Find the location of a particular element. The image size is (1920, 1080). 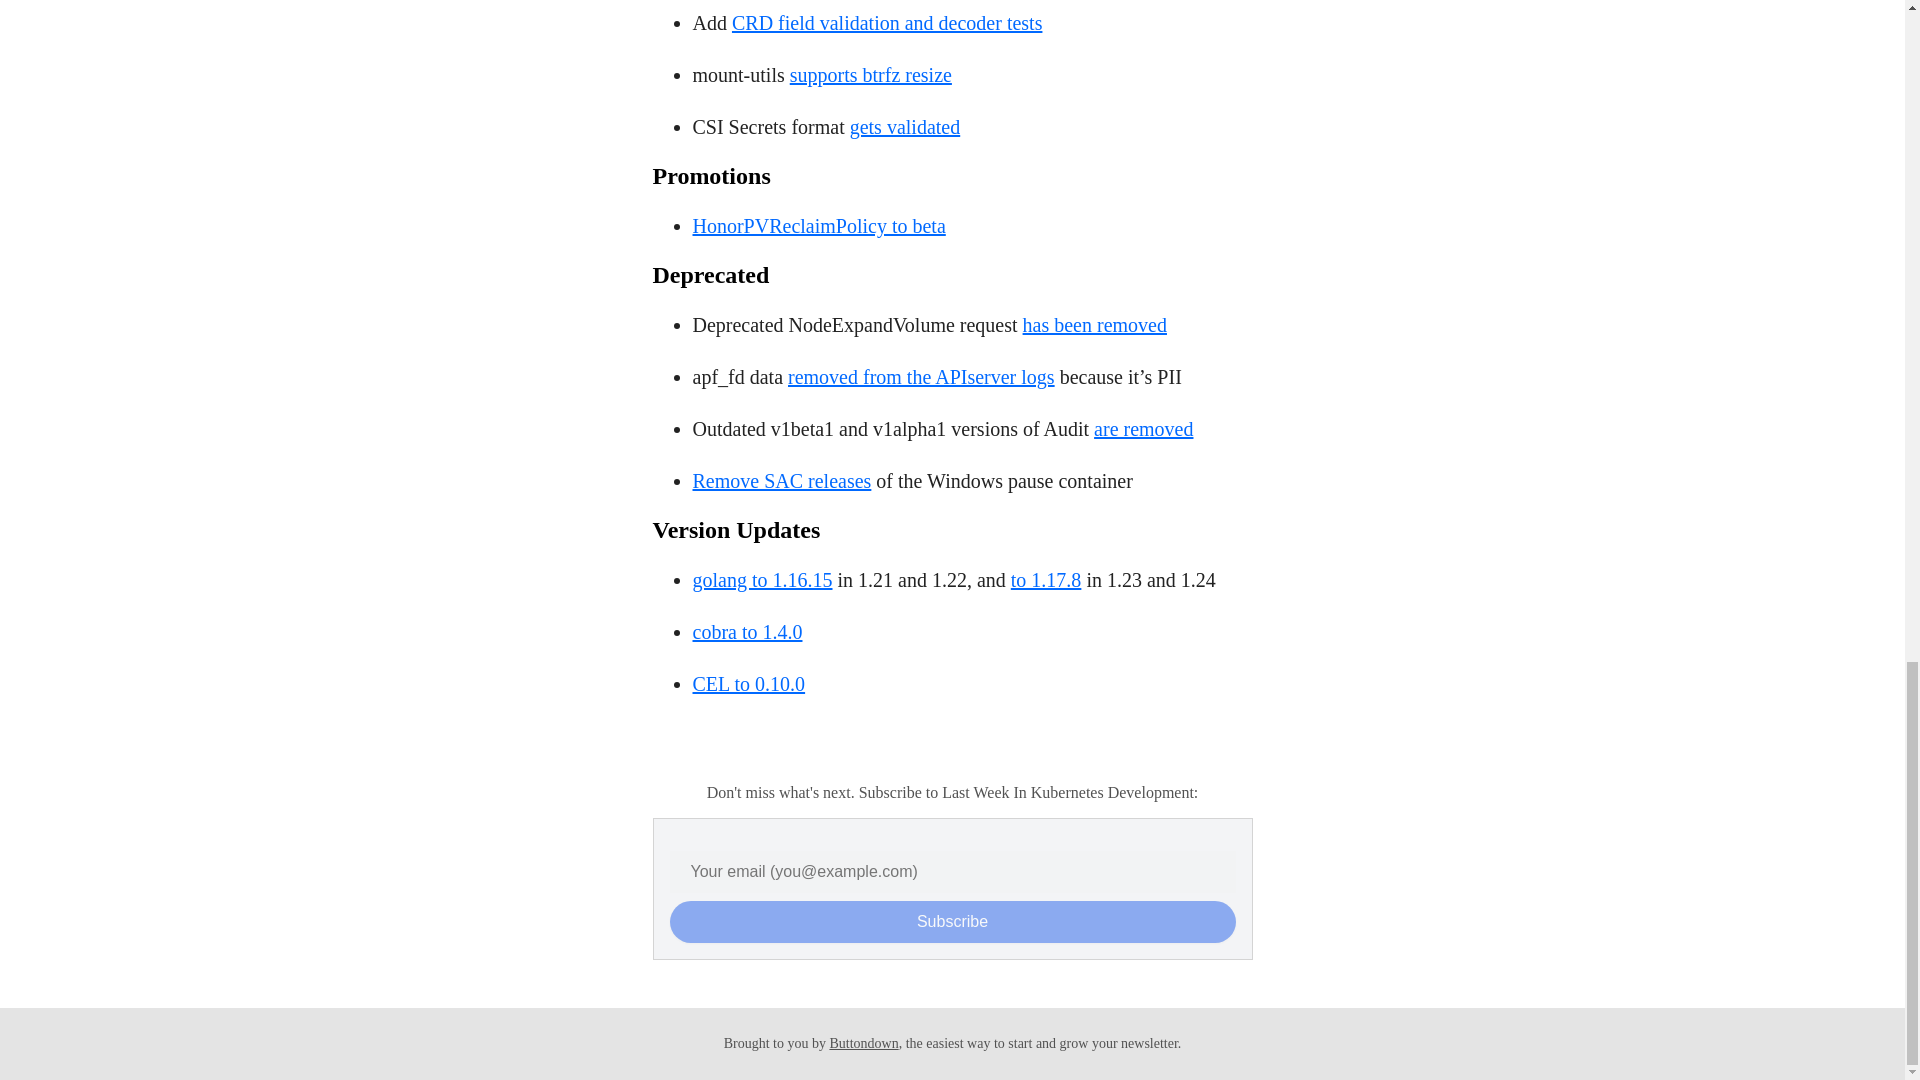

gets validated is located at coordinates (906, 126).